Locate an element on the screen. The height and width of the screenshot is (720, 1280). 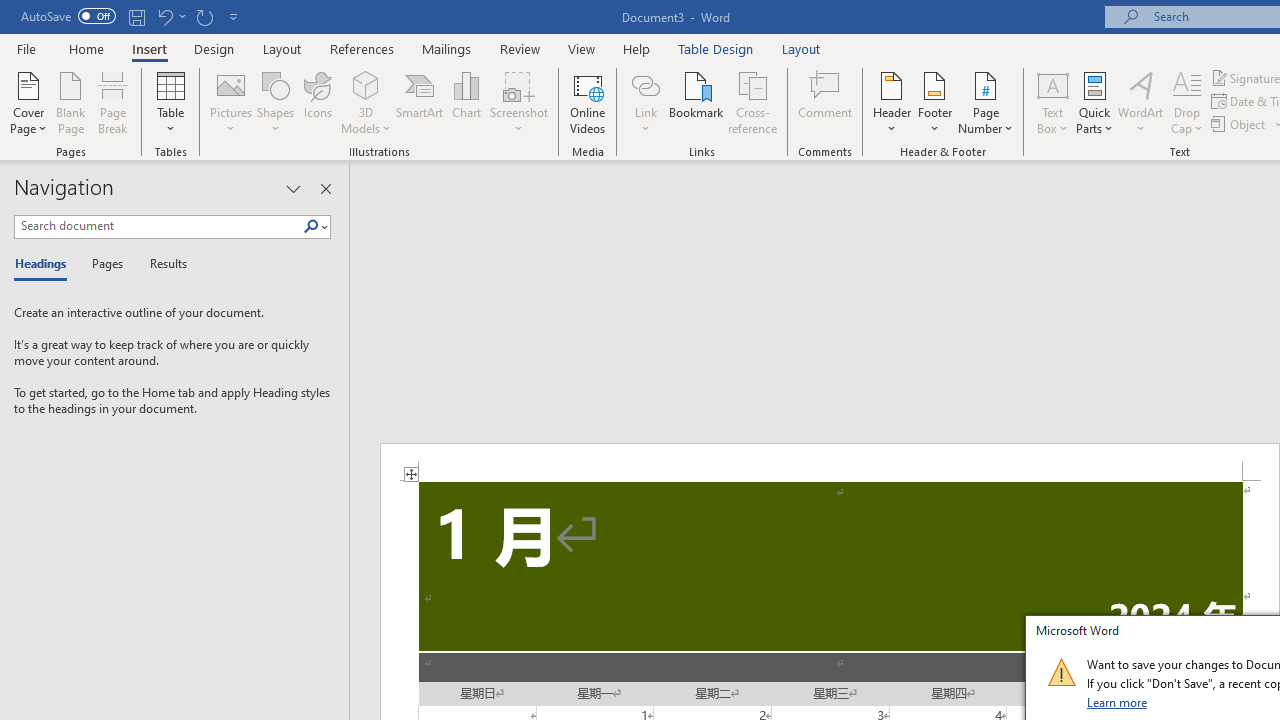
Task Pane Options is located at coordinates (293, 188).